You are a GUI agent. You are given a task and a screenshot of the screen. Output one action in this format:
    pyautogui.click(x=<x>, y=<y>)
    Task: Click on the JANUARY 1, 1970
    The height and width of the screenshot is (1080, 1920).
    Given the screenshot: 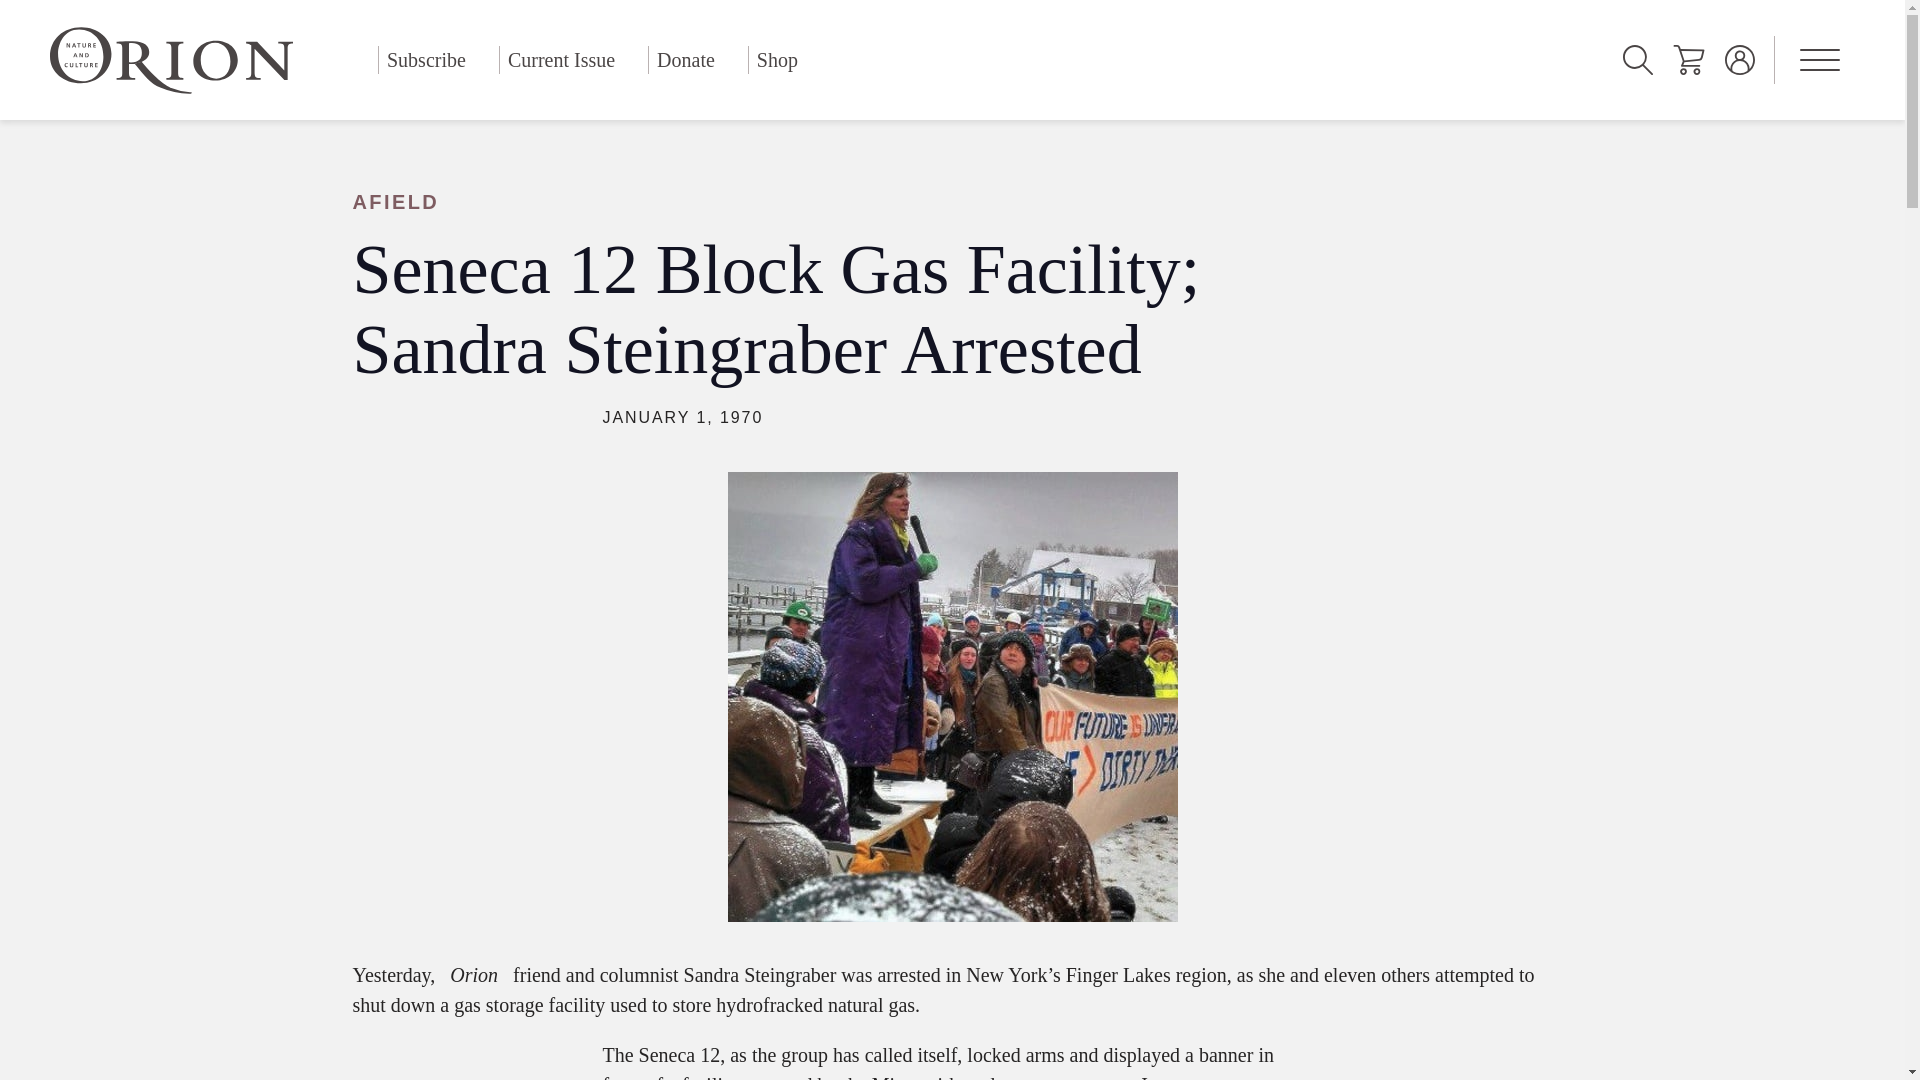 What is the action you would take?
    pyautogui.click(x=682, y=417)
    